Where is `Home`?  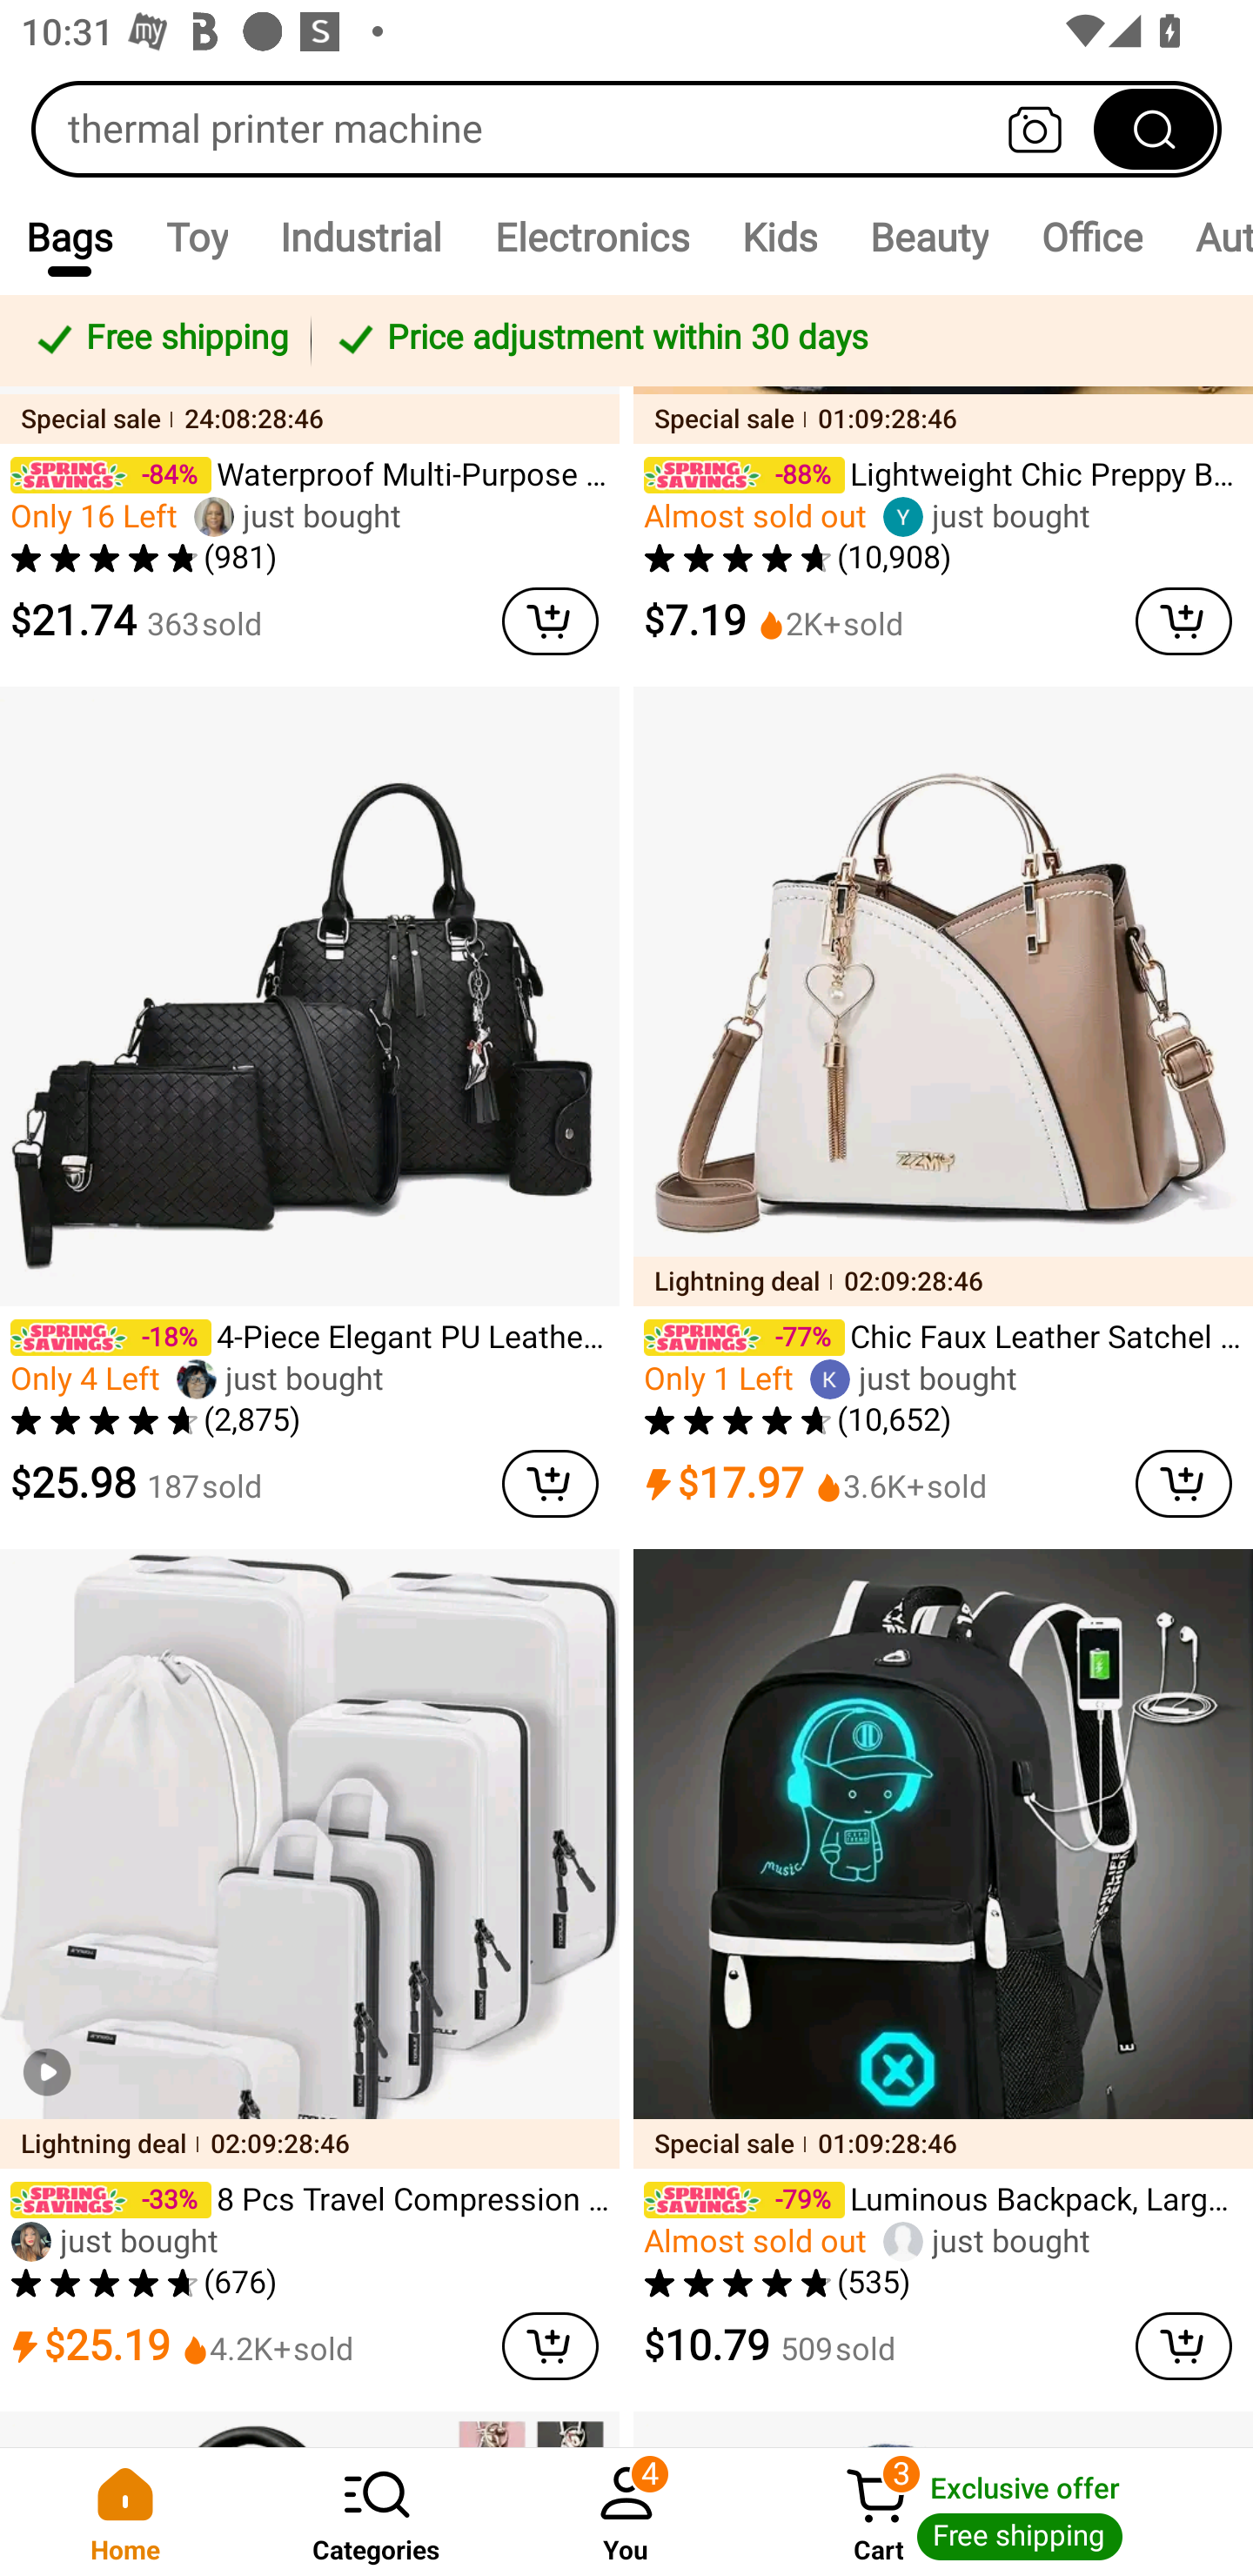 Home is located at coordinates (125, 2512).